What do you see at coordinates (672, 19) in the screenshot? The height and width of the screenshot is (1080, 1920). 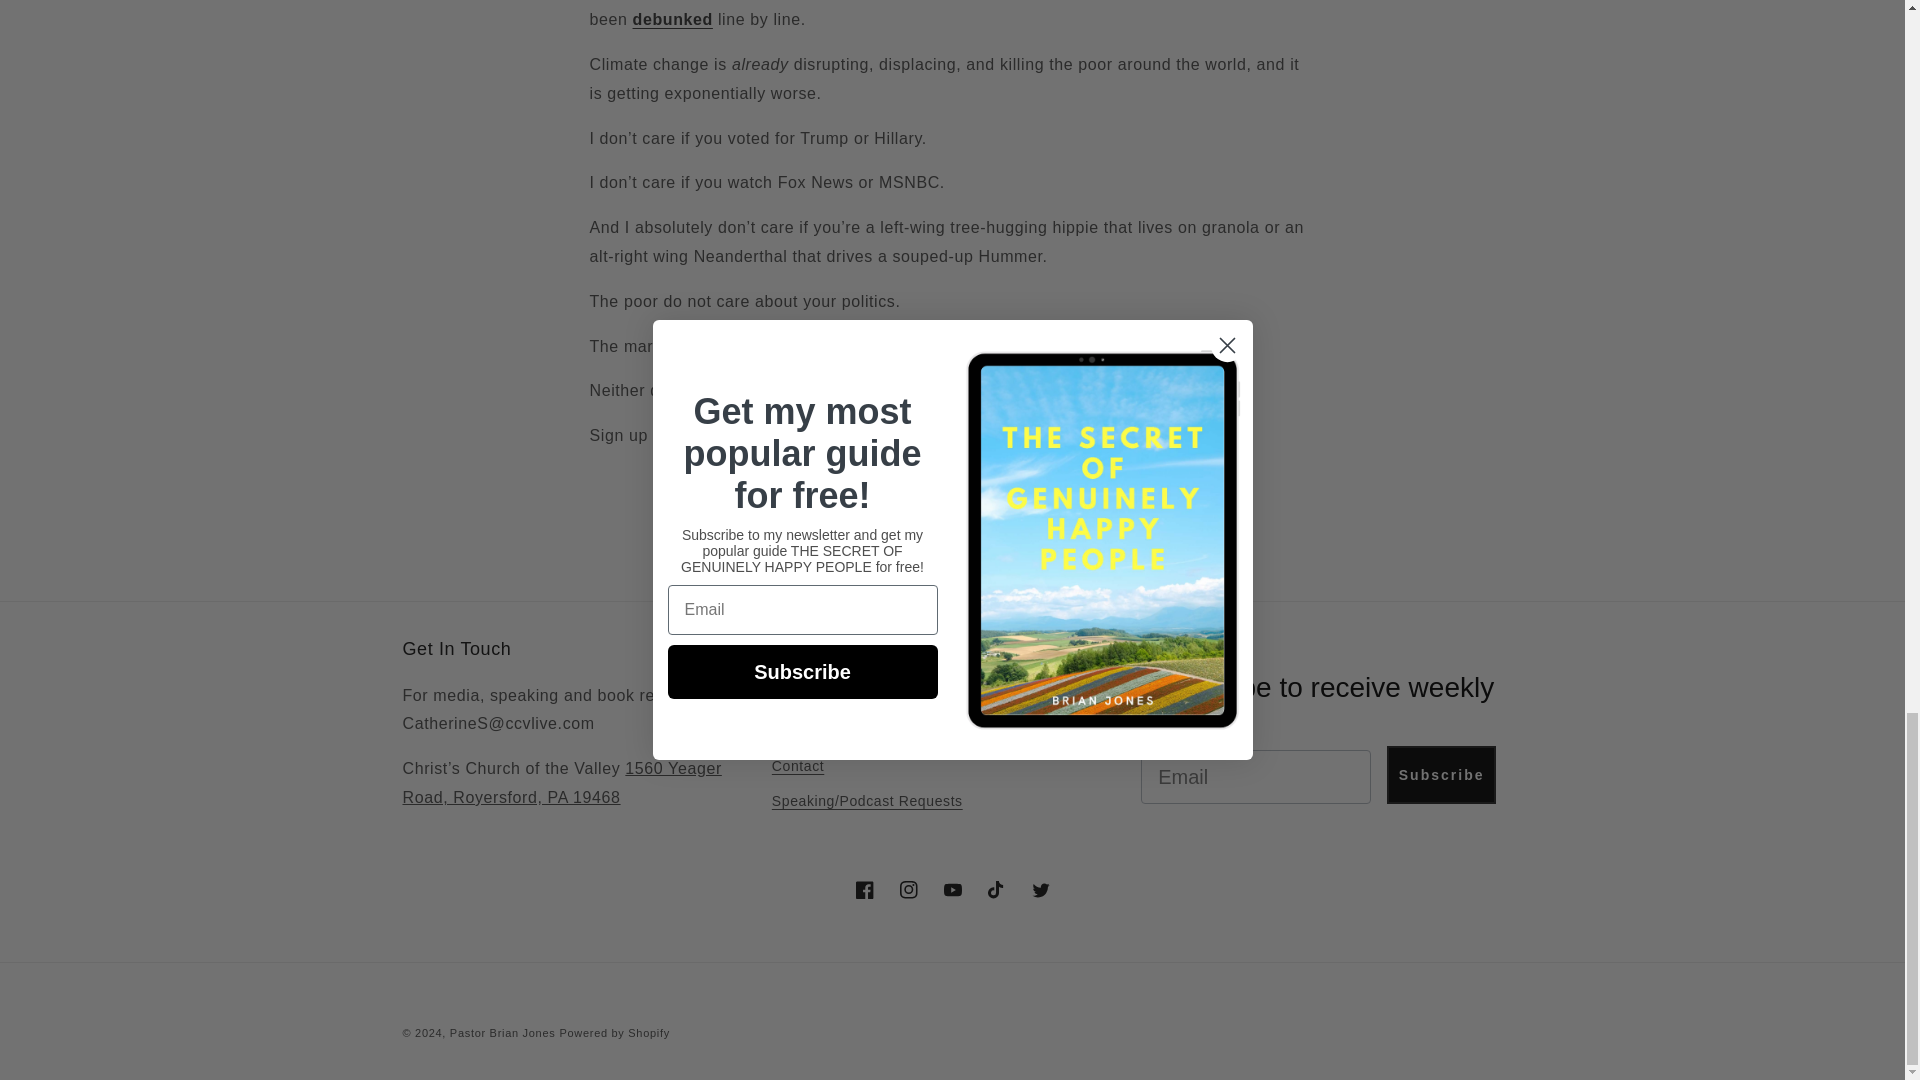 I see `debunked` at bounding box center [672, 19].